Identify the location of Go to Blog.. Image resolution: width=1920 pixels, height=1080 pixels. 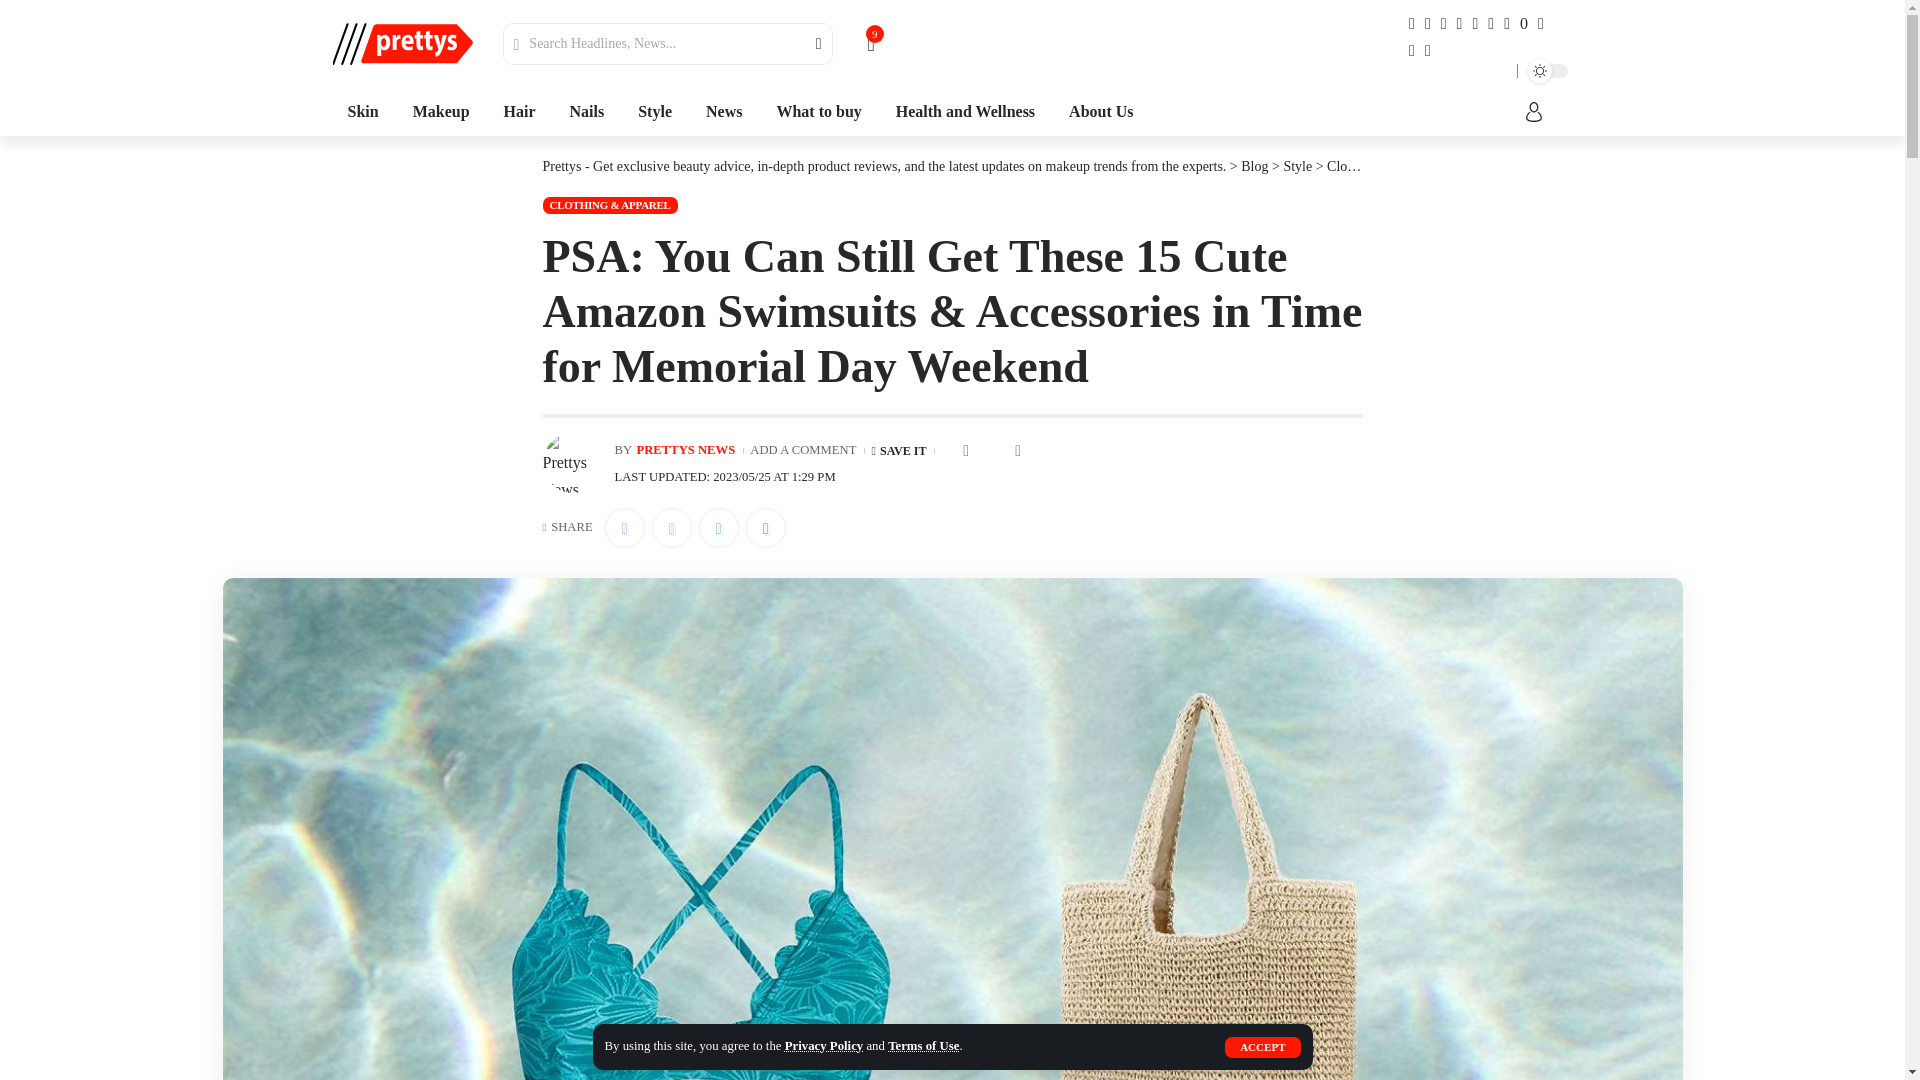
(1254, 166).